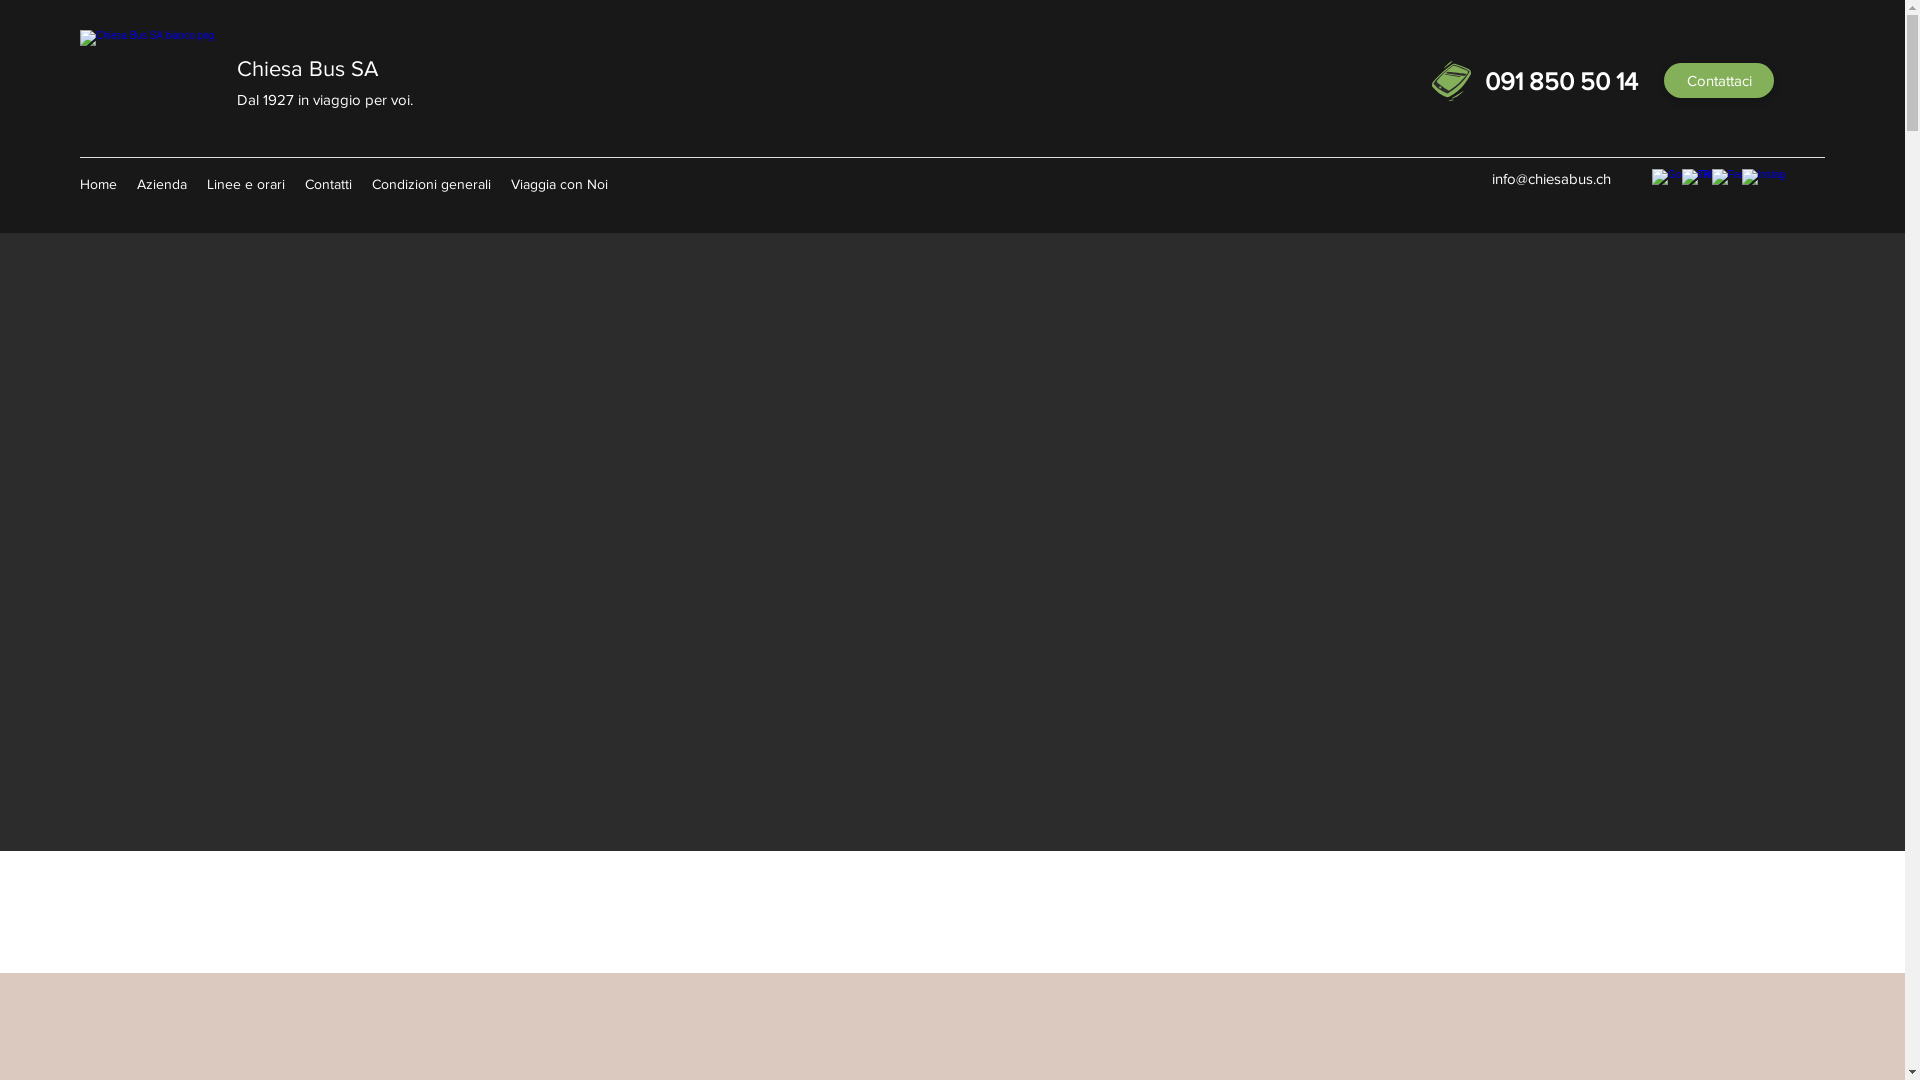 This screenshot has height=1080, width=1920. What do you see at coordinates (308, 68) in the screenshot?
I see `Chiesa Bus SA` at bounding box center [308, 68].